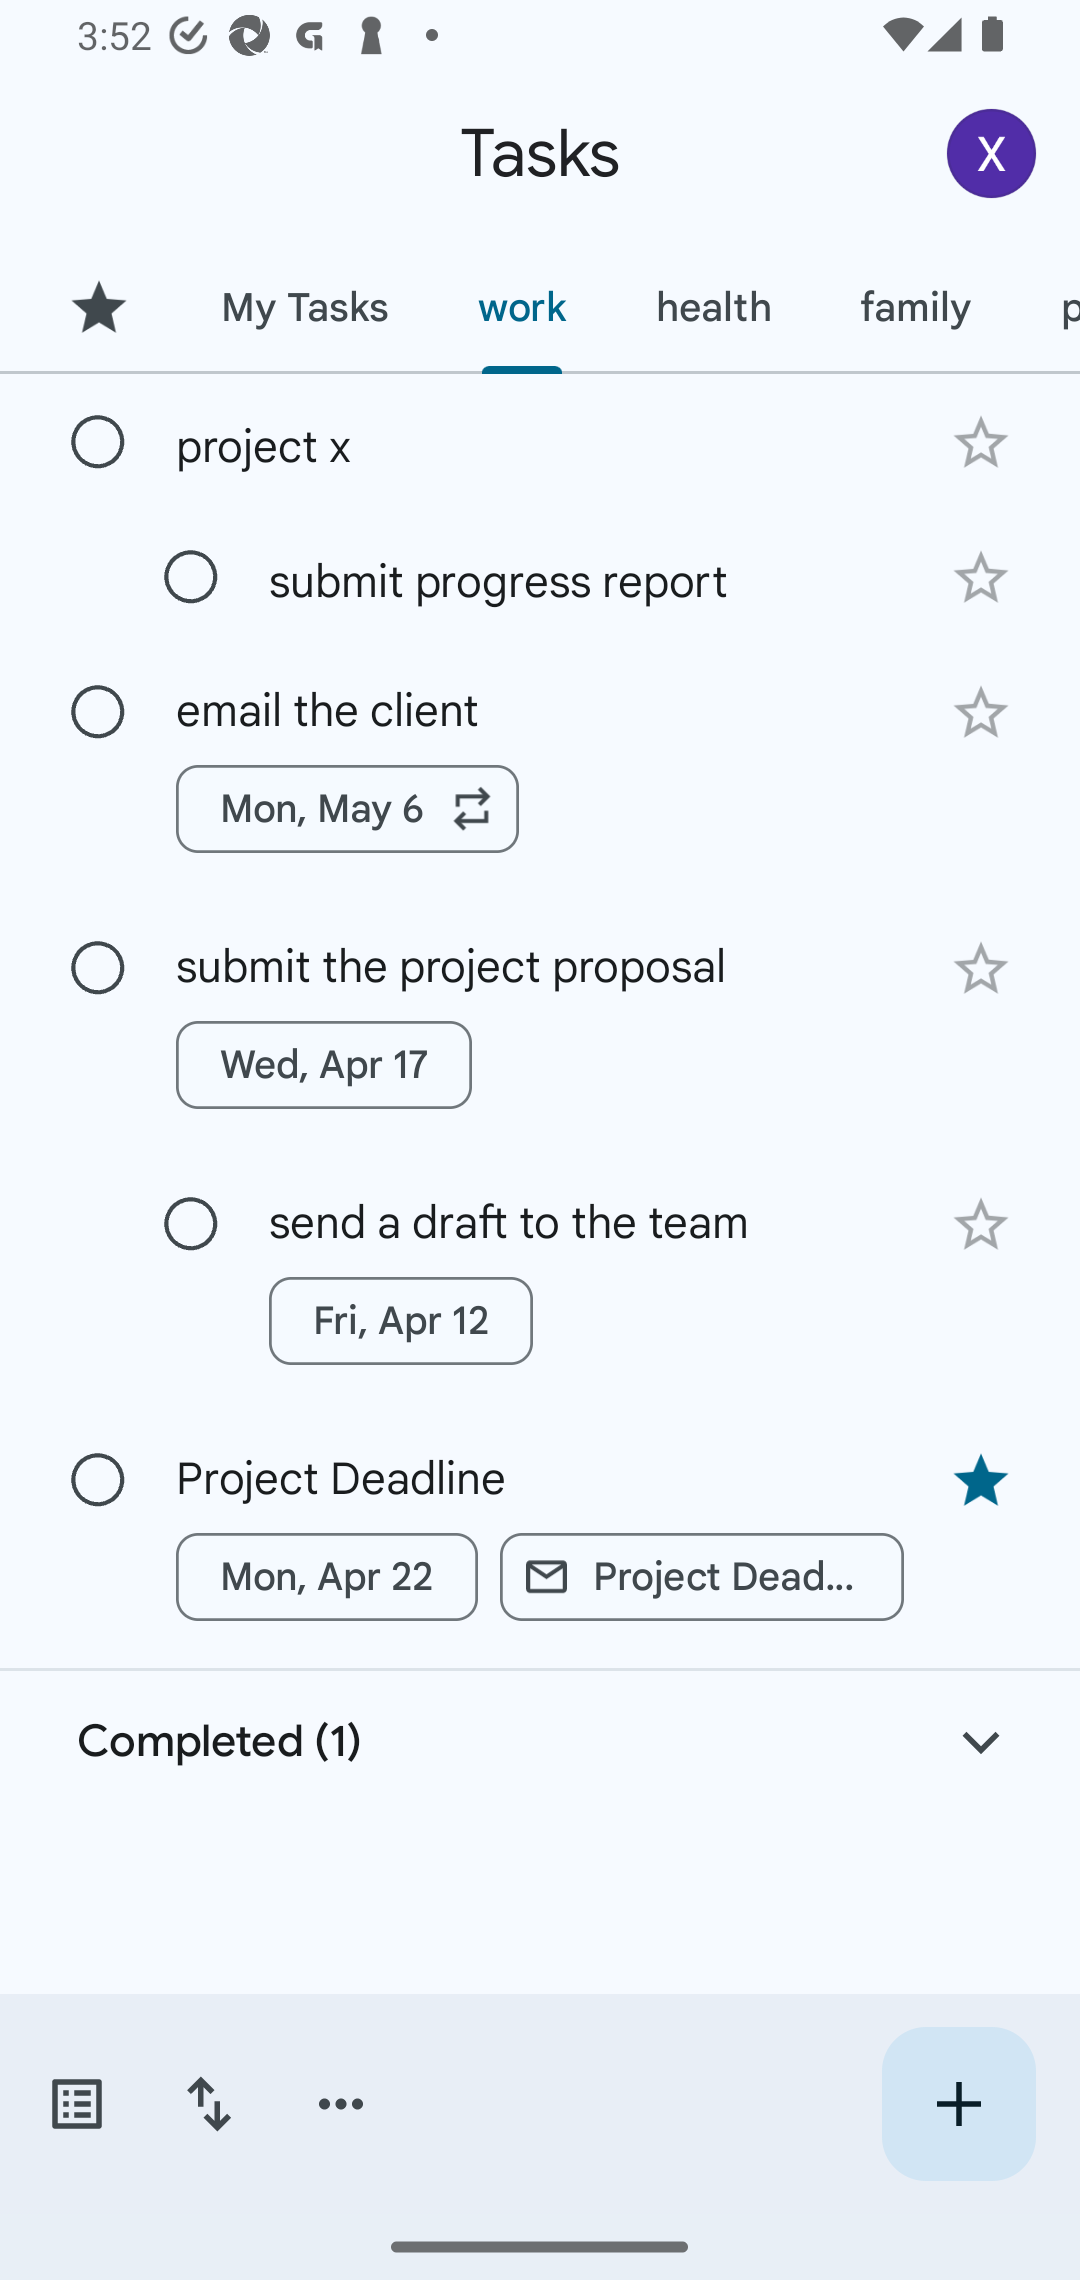  I want to click on Mark as complete, so click(98, 1480).